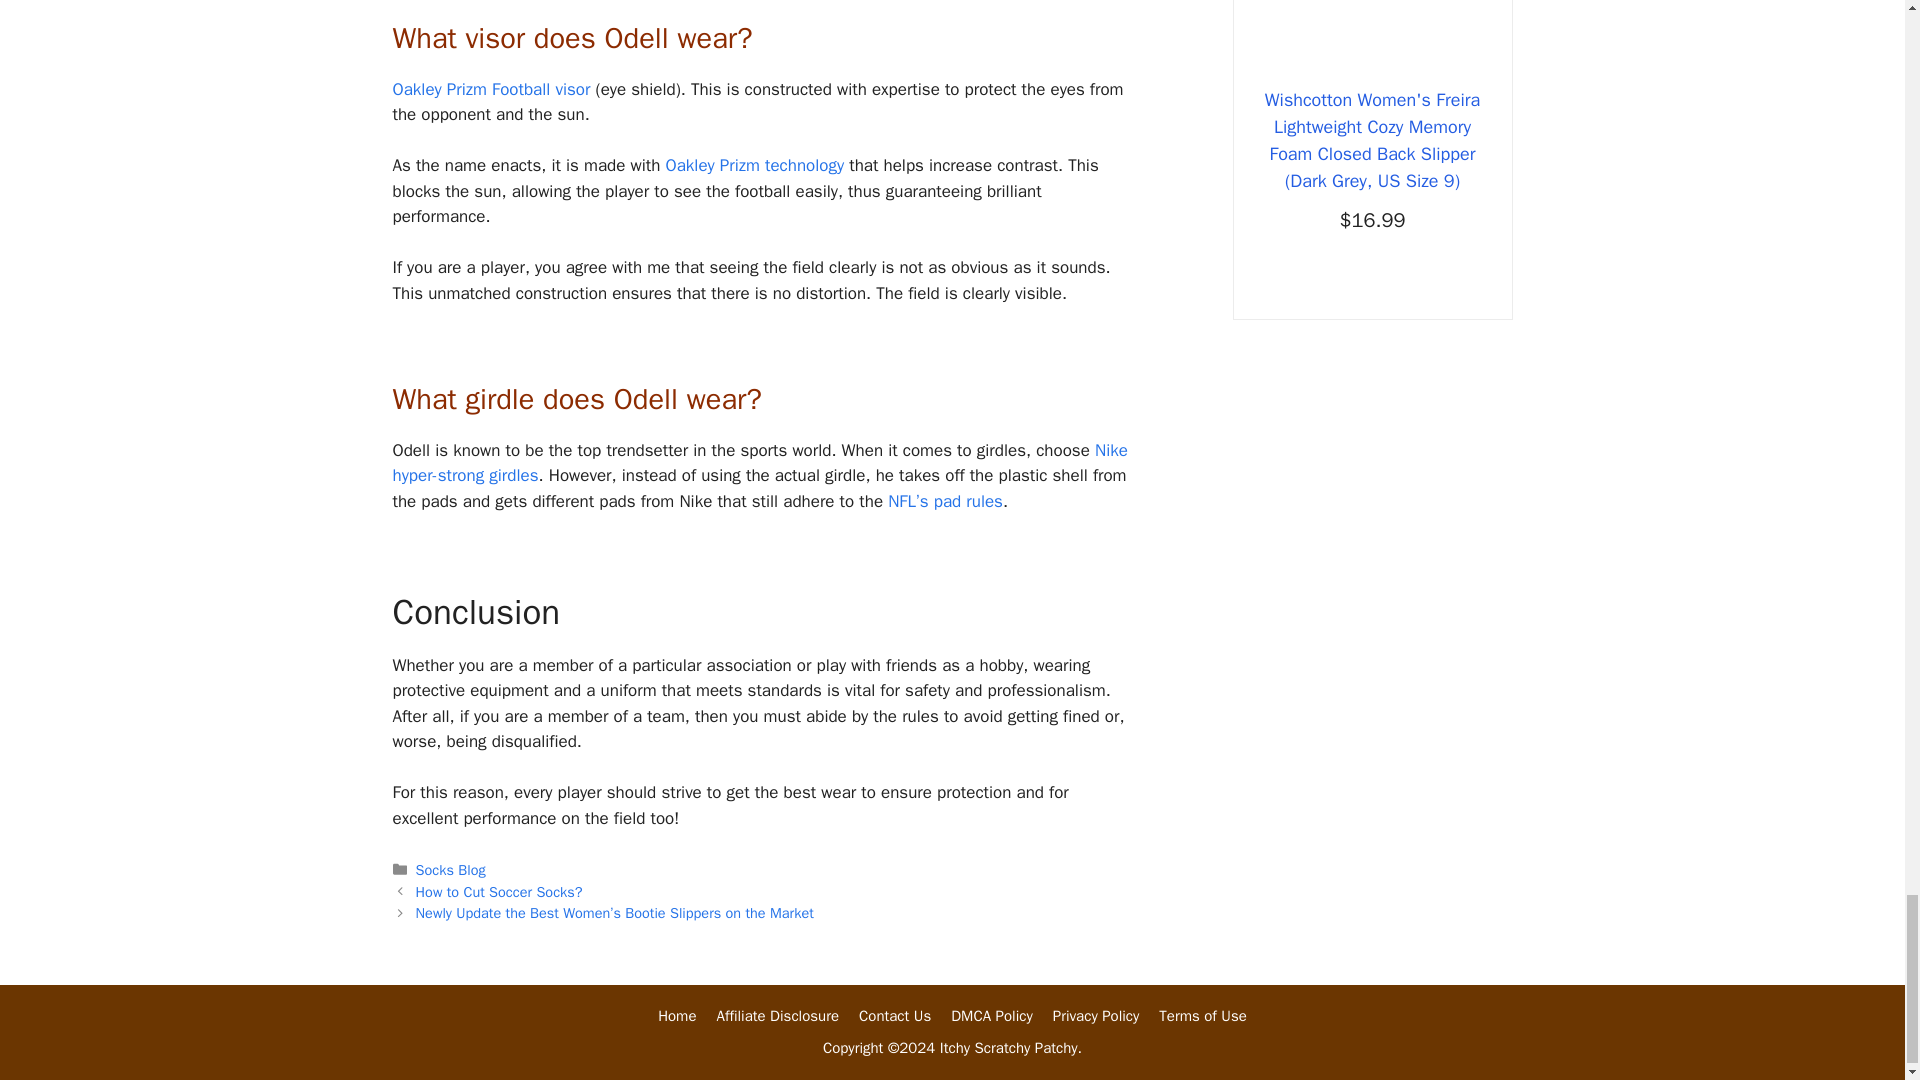  Describe the element at coordinates (500, 892) in the screenshot. I see `How to Cut Soccer Socks?` at that location.